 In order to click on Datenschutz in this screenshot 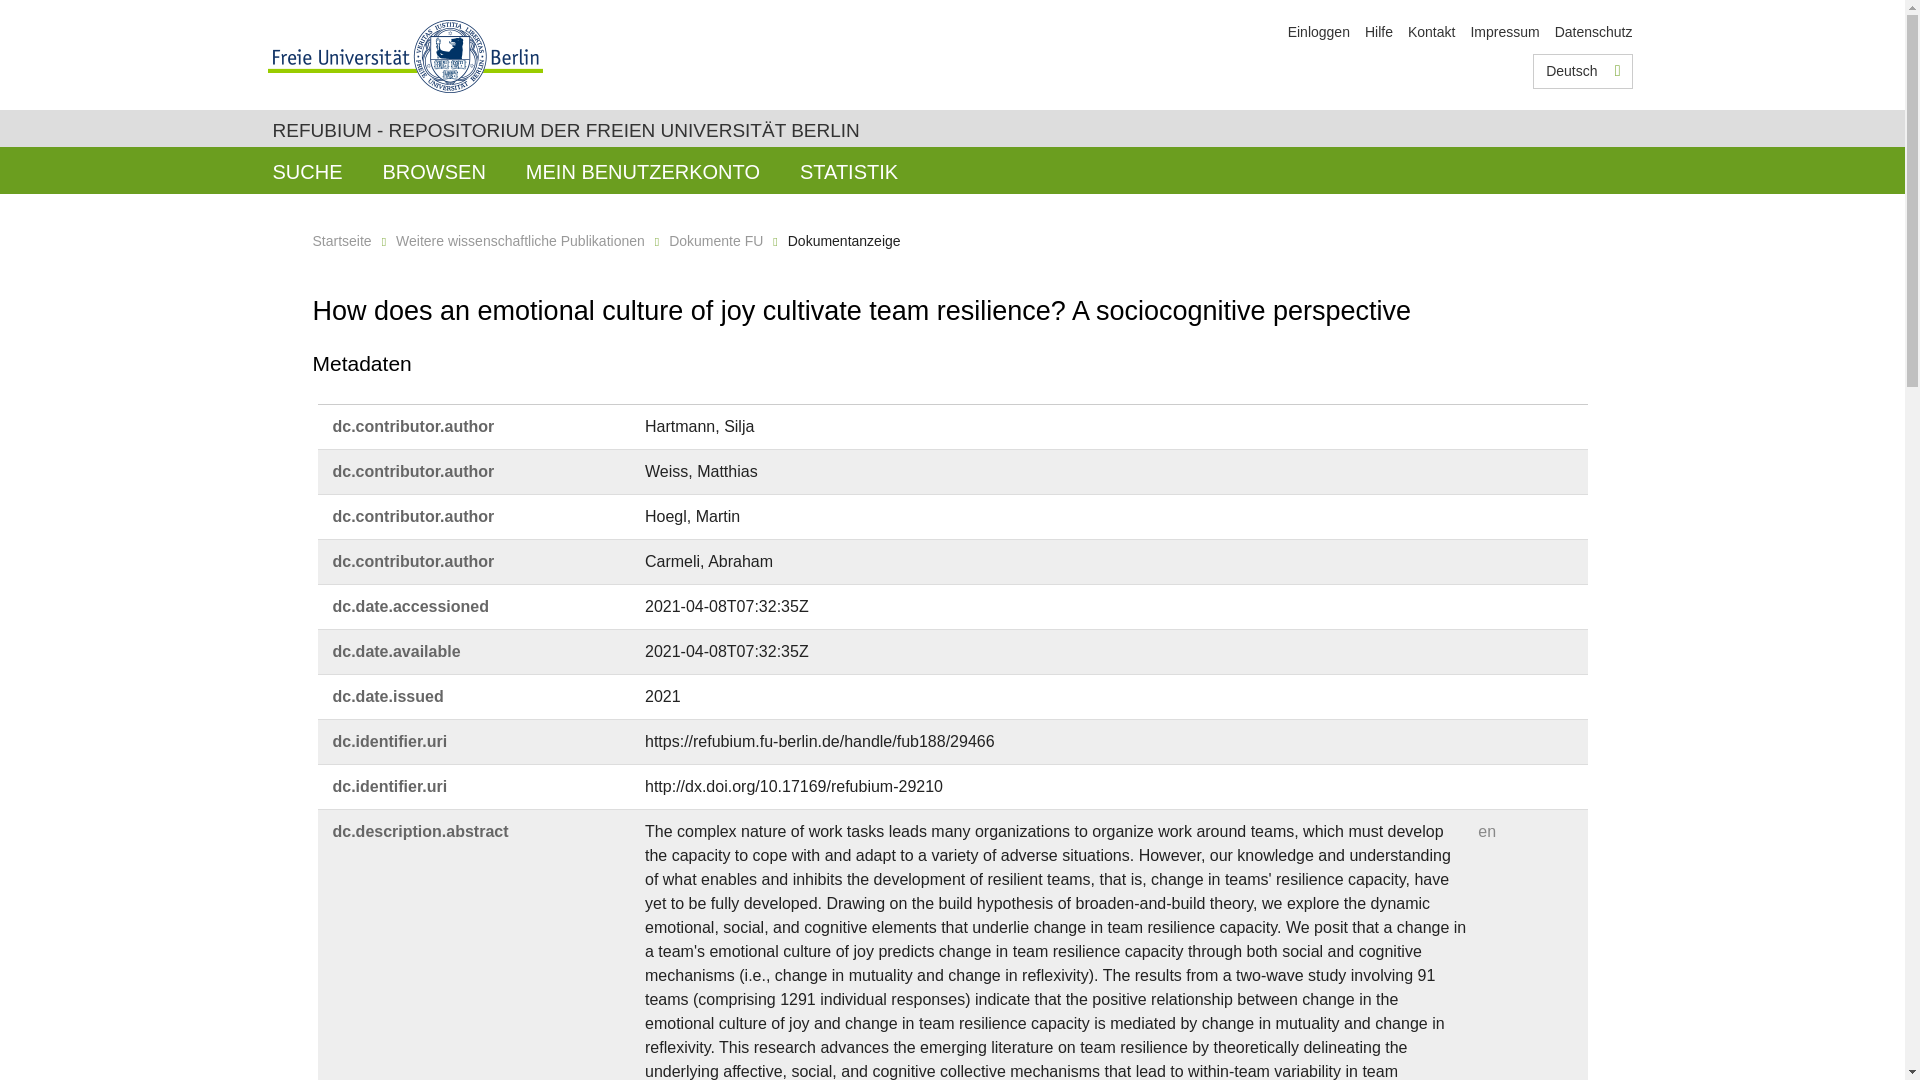, I will do `click(1594, 31)`.